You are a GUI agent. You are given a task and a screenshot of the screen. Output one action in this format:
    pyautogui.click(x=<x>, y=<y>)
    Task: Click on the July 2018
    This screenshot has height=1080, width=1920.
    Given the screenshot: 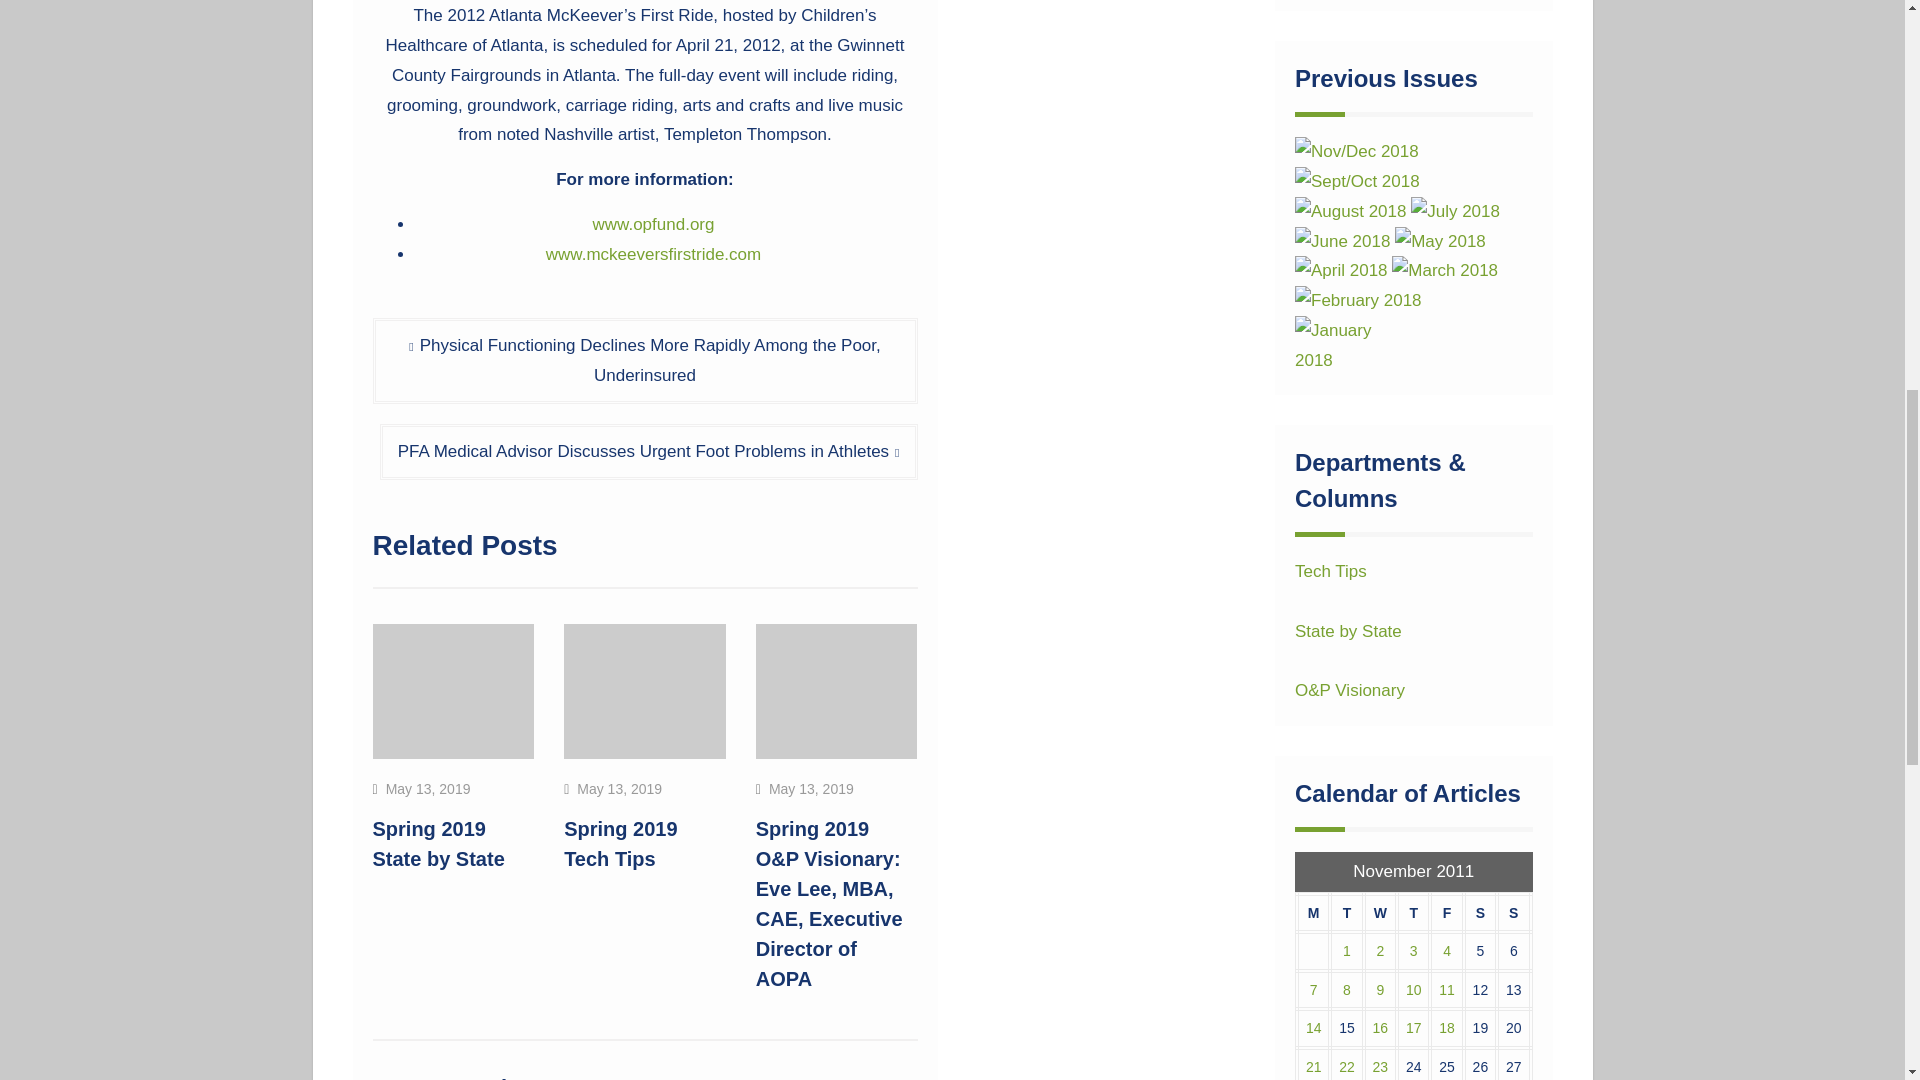 What is the action you would take?
    pyautogui.click(x=1455, y=211)
    